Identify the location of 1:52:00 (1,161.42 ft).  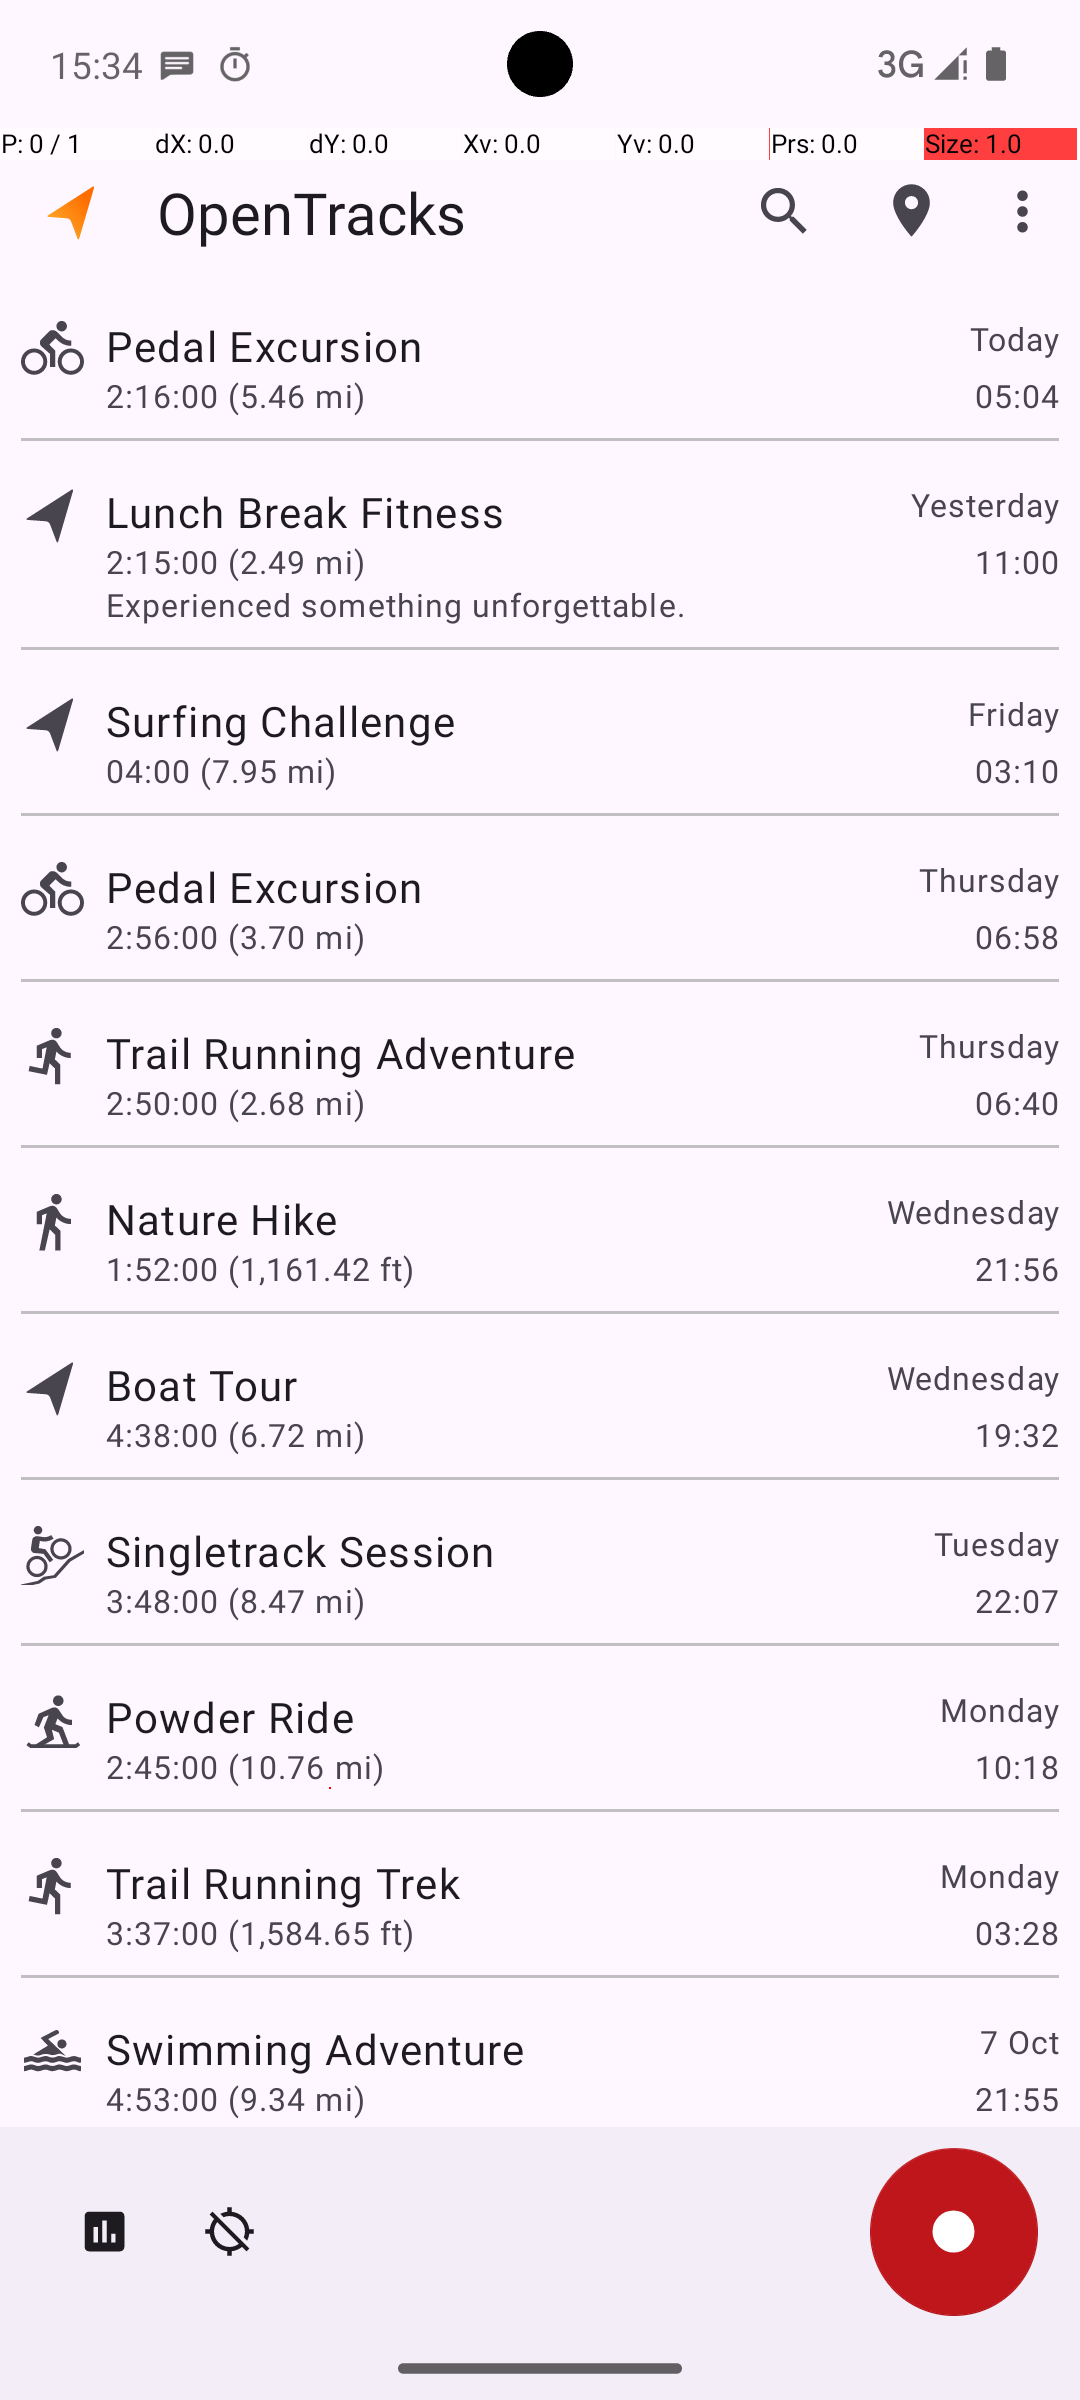
(260, 1268).